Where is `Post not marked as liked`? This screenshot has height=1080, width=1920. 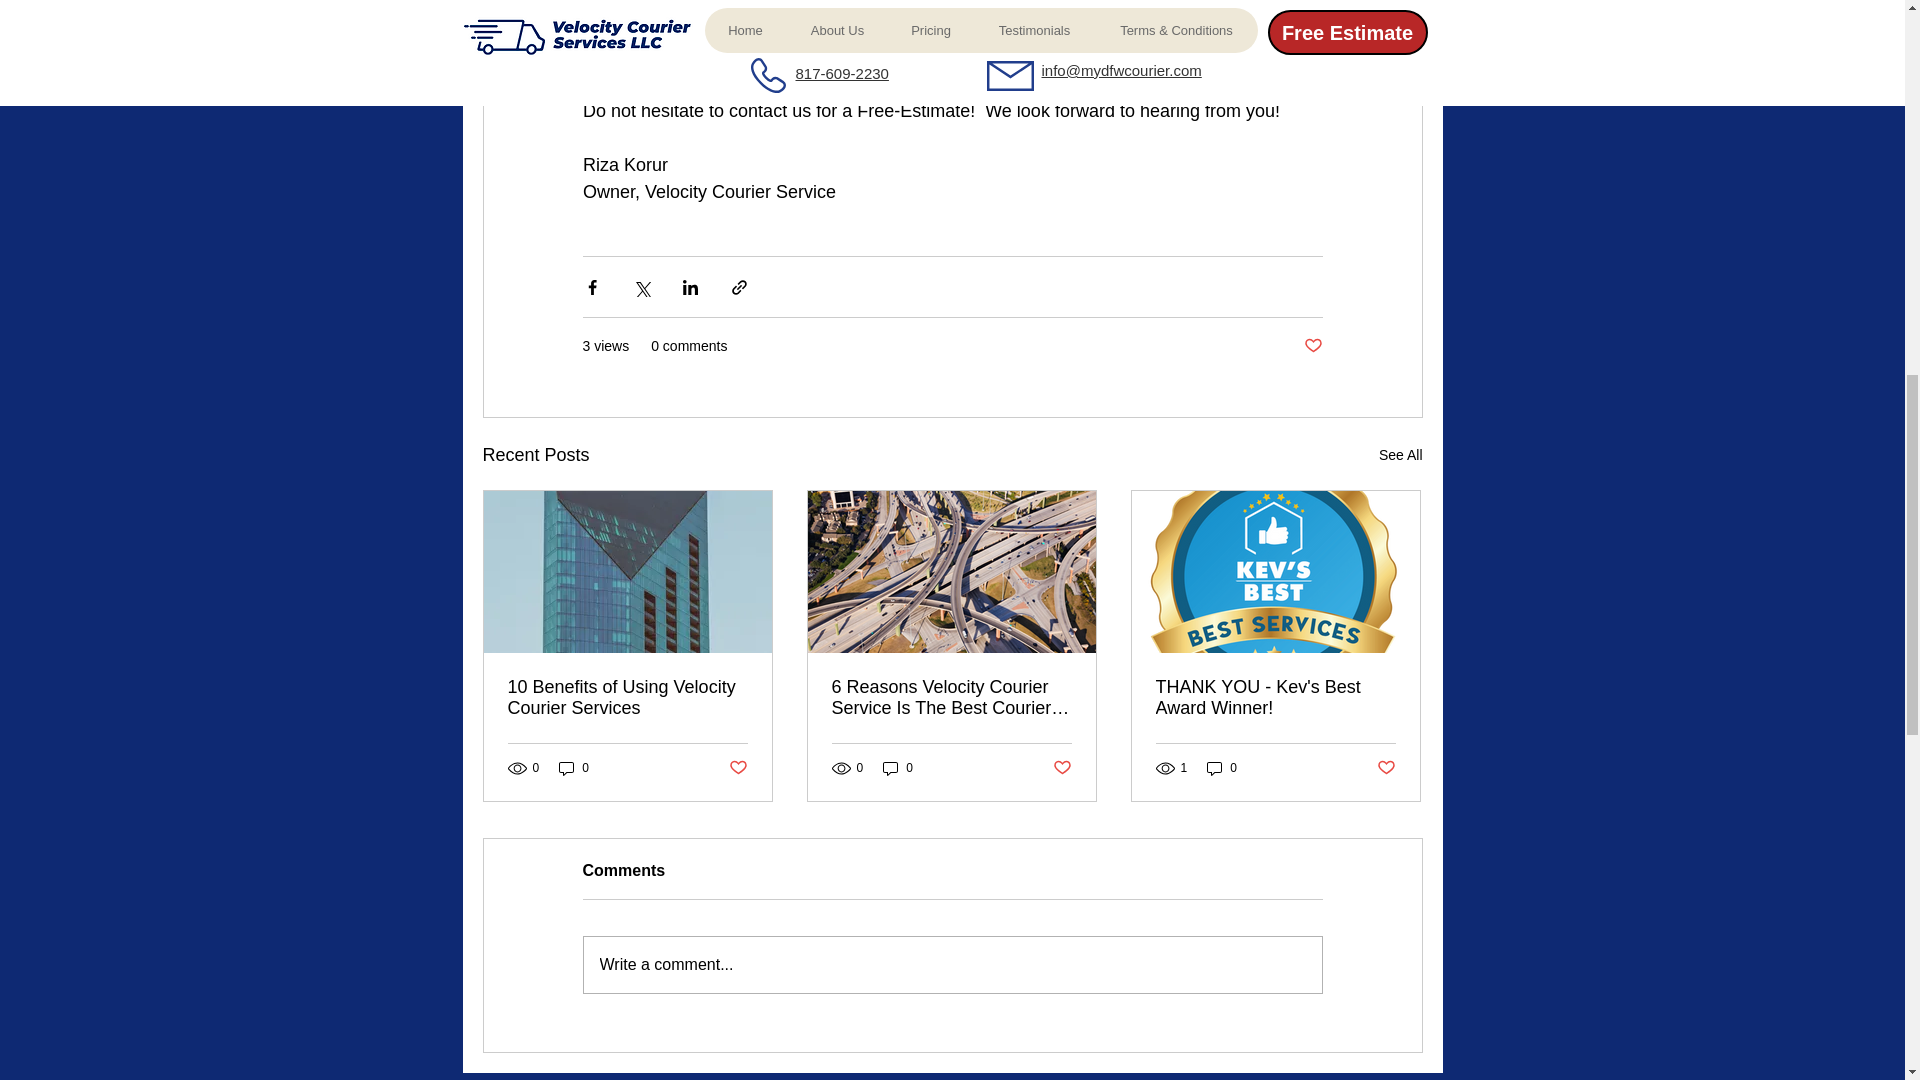
Post not marked as liked is located at coordinates (736, 768).